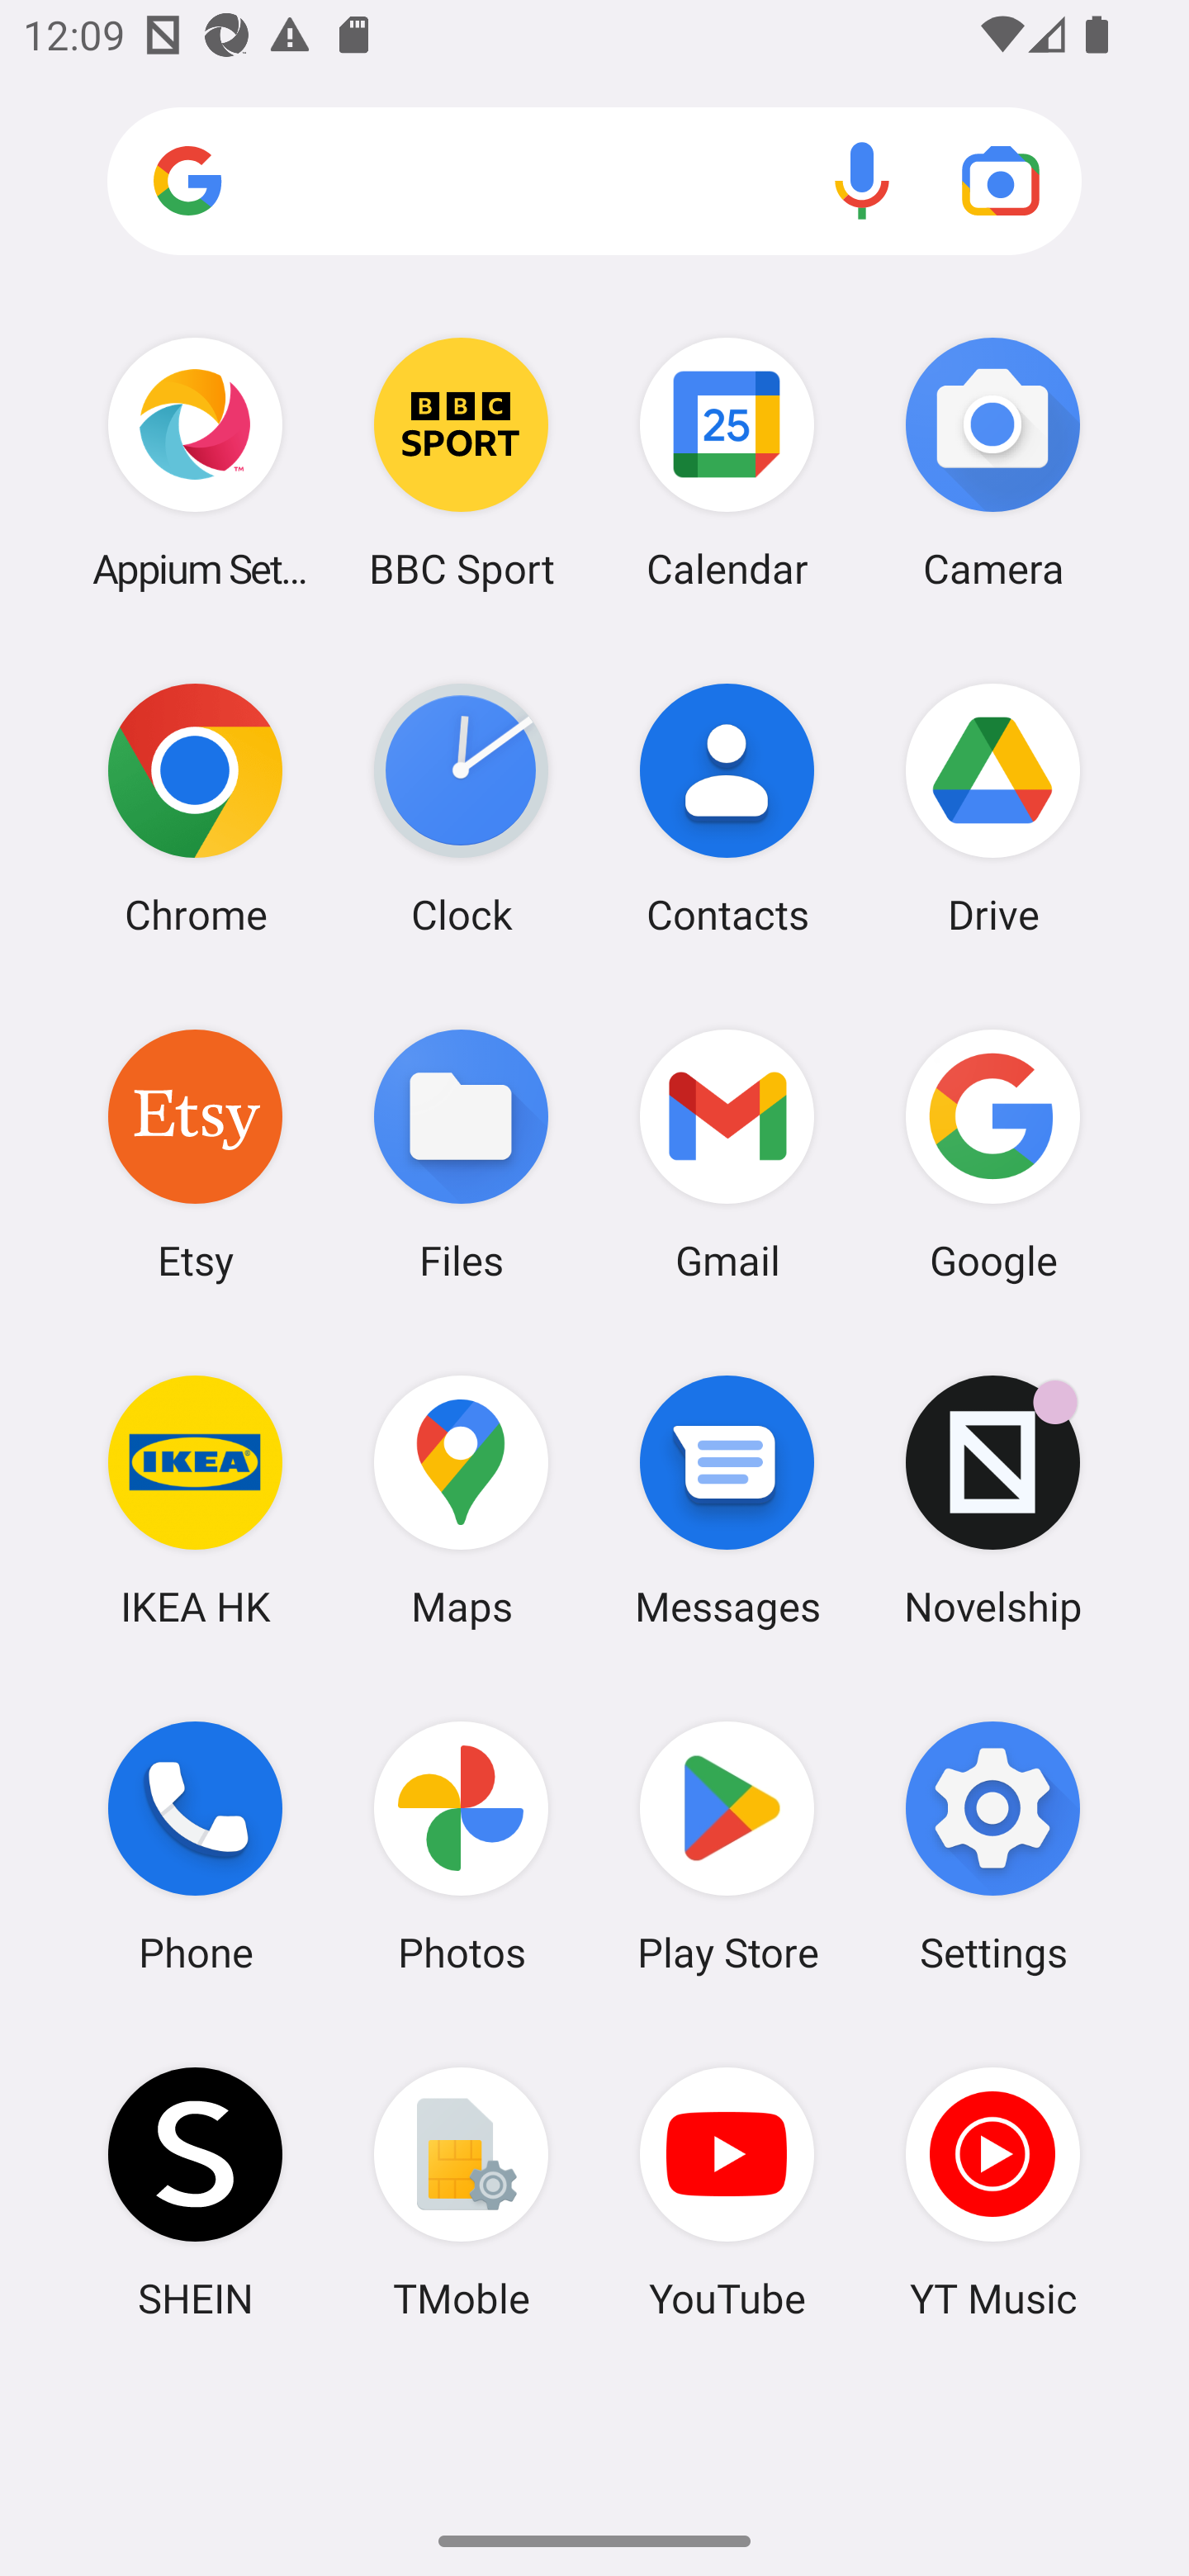  I want to click on Google, so click(992, 1153).